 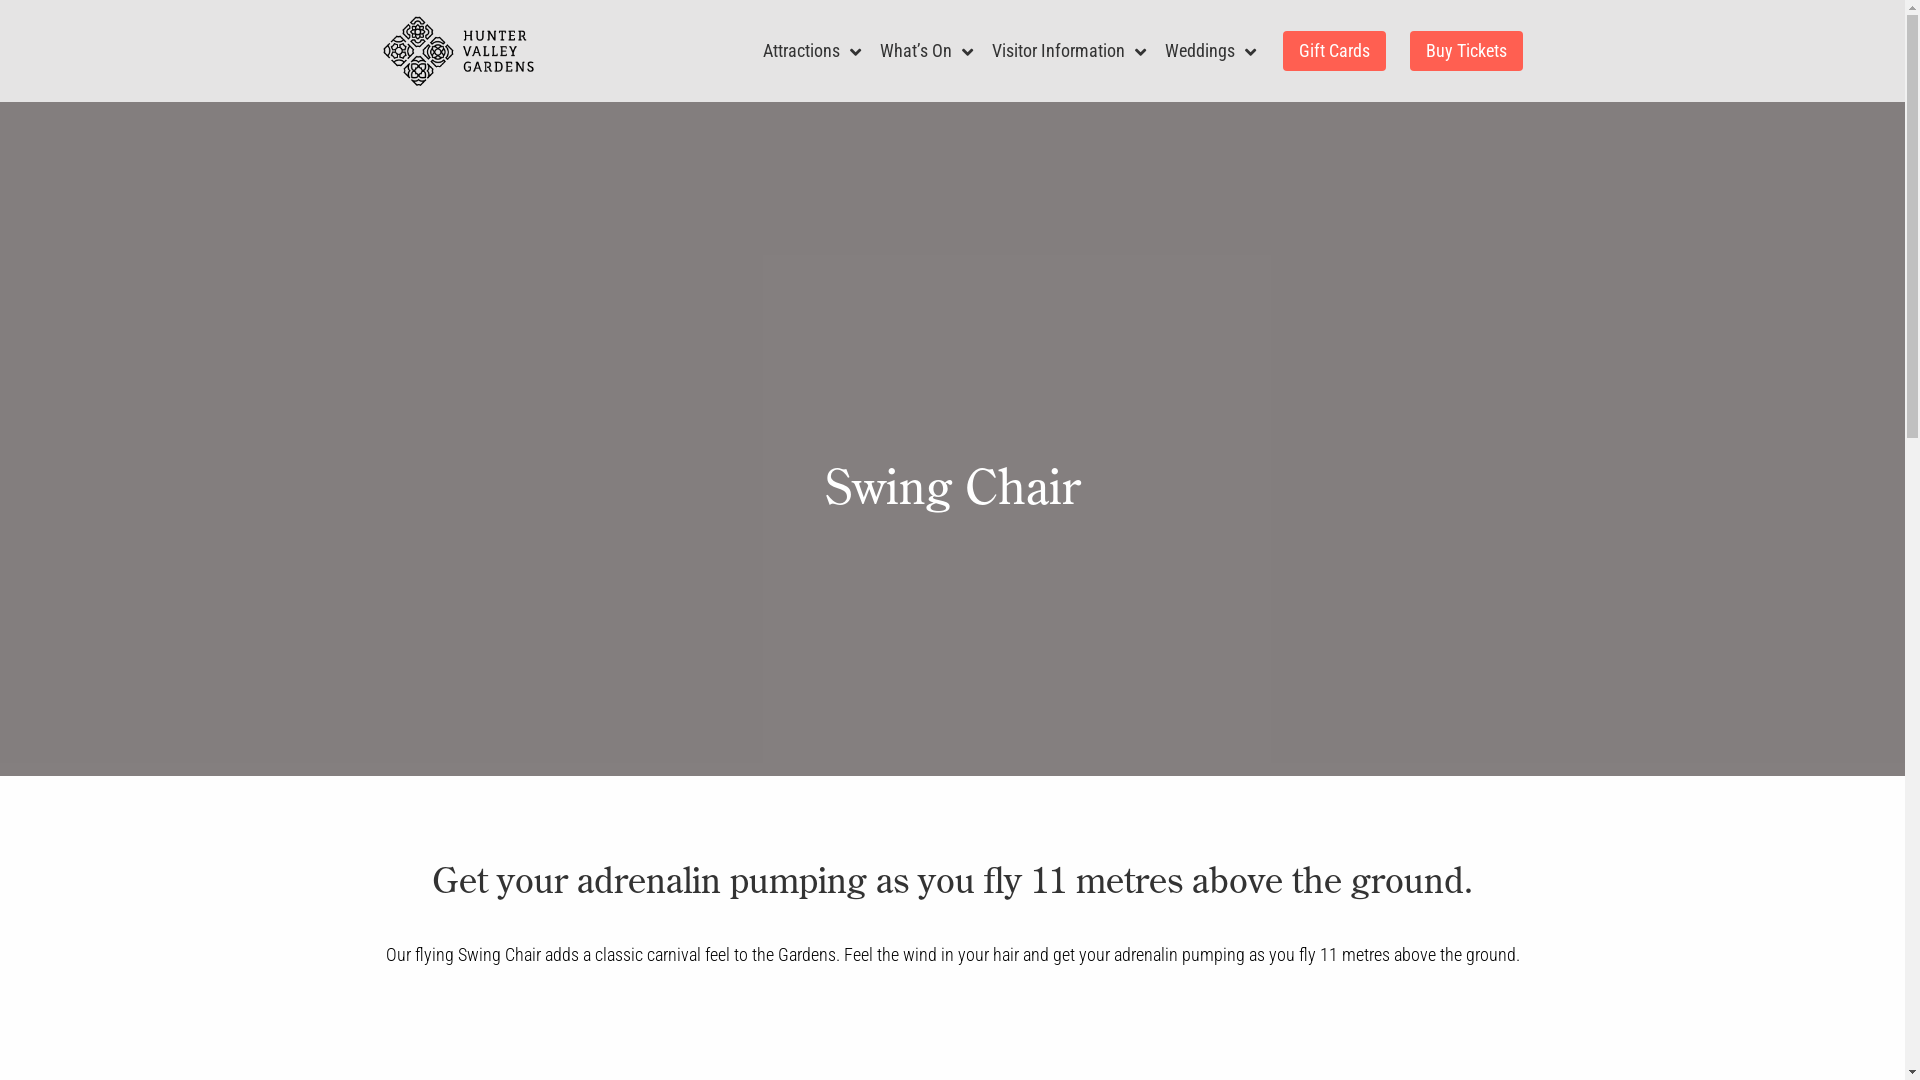 I want to click on Buy Tickets, so click(x=1466, y=51).